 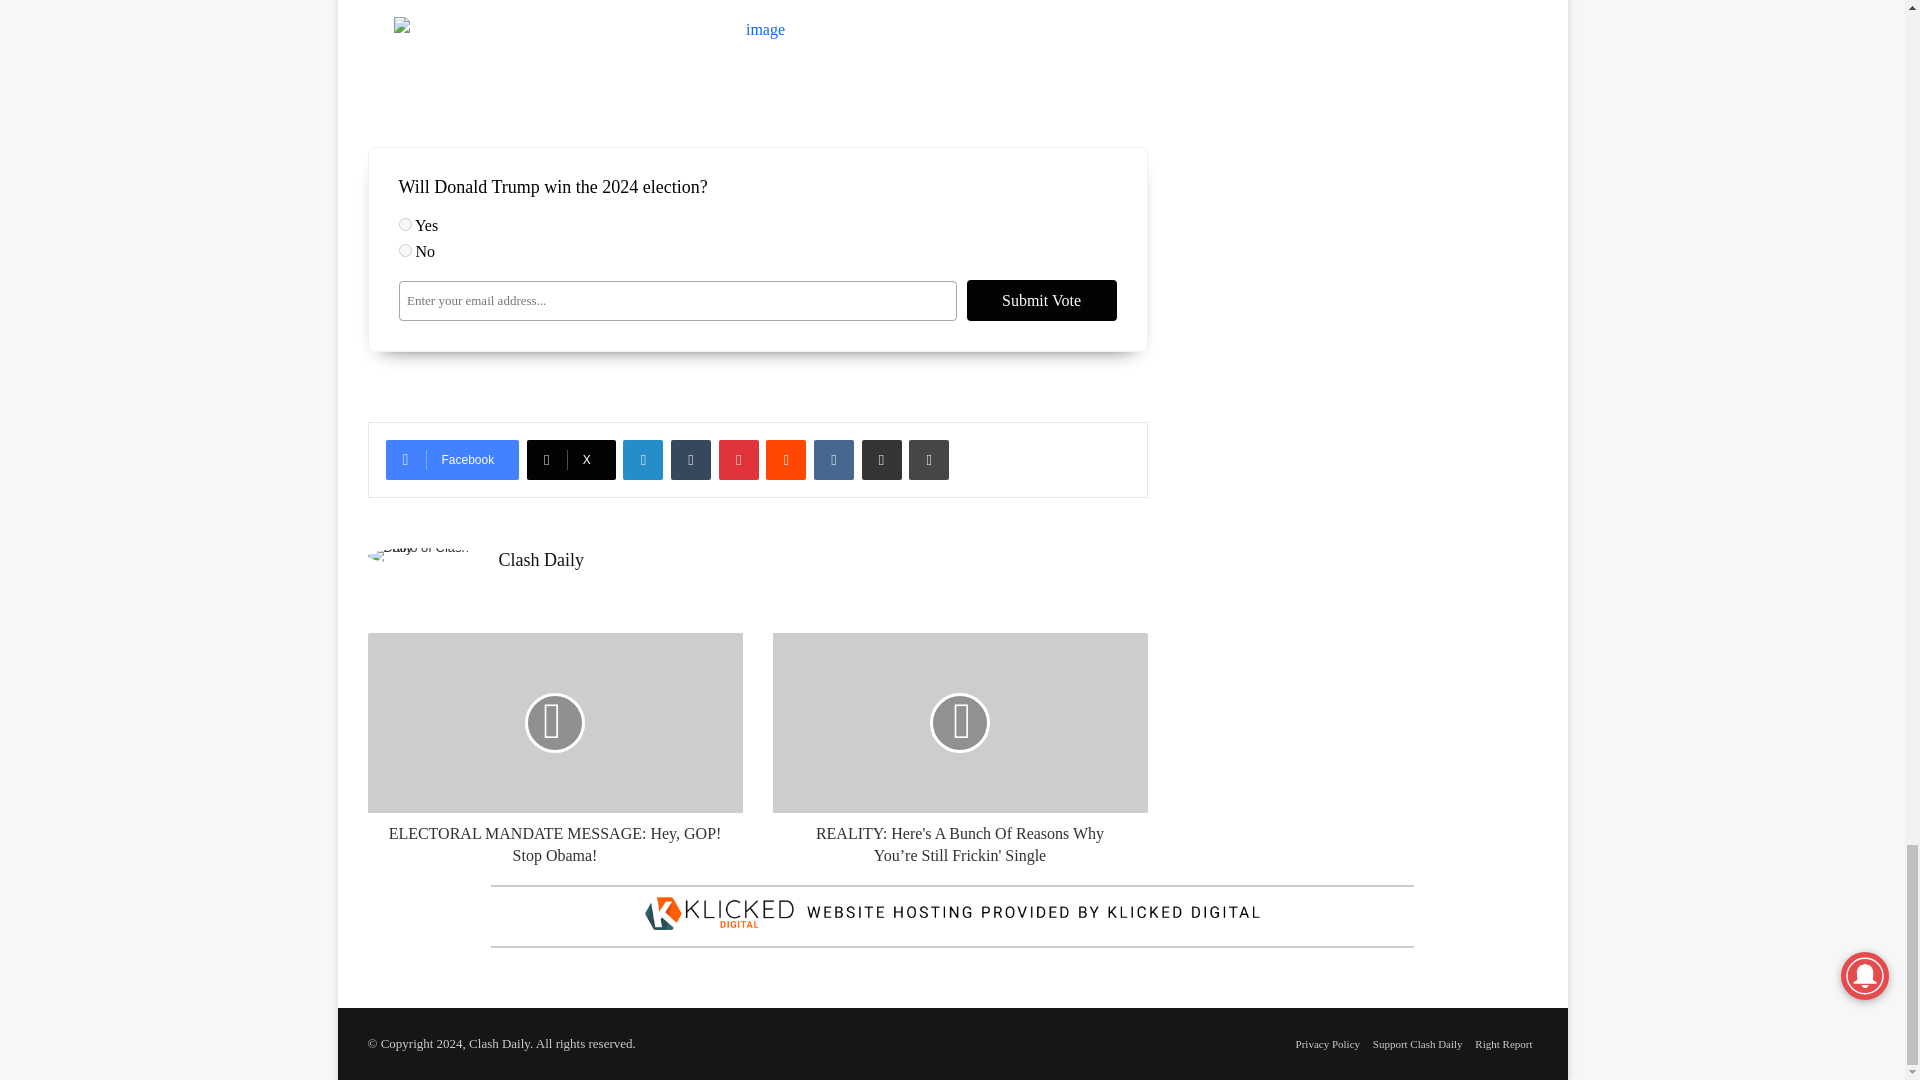 What do you see at coordinates (738, 459) in the screenshot?
I see `Pinterest` at bounding box center [738, 459].